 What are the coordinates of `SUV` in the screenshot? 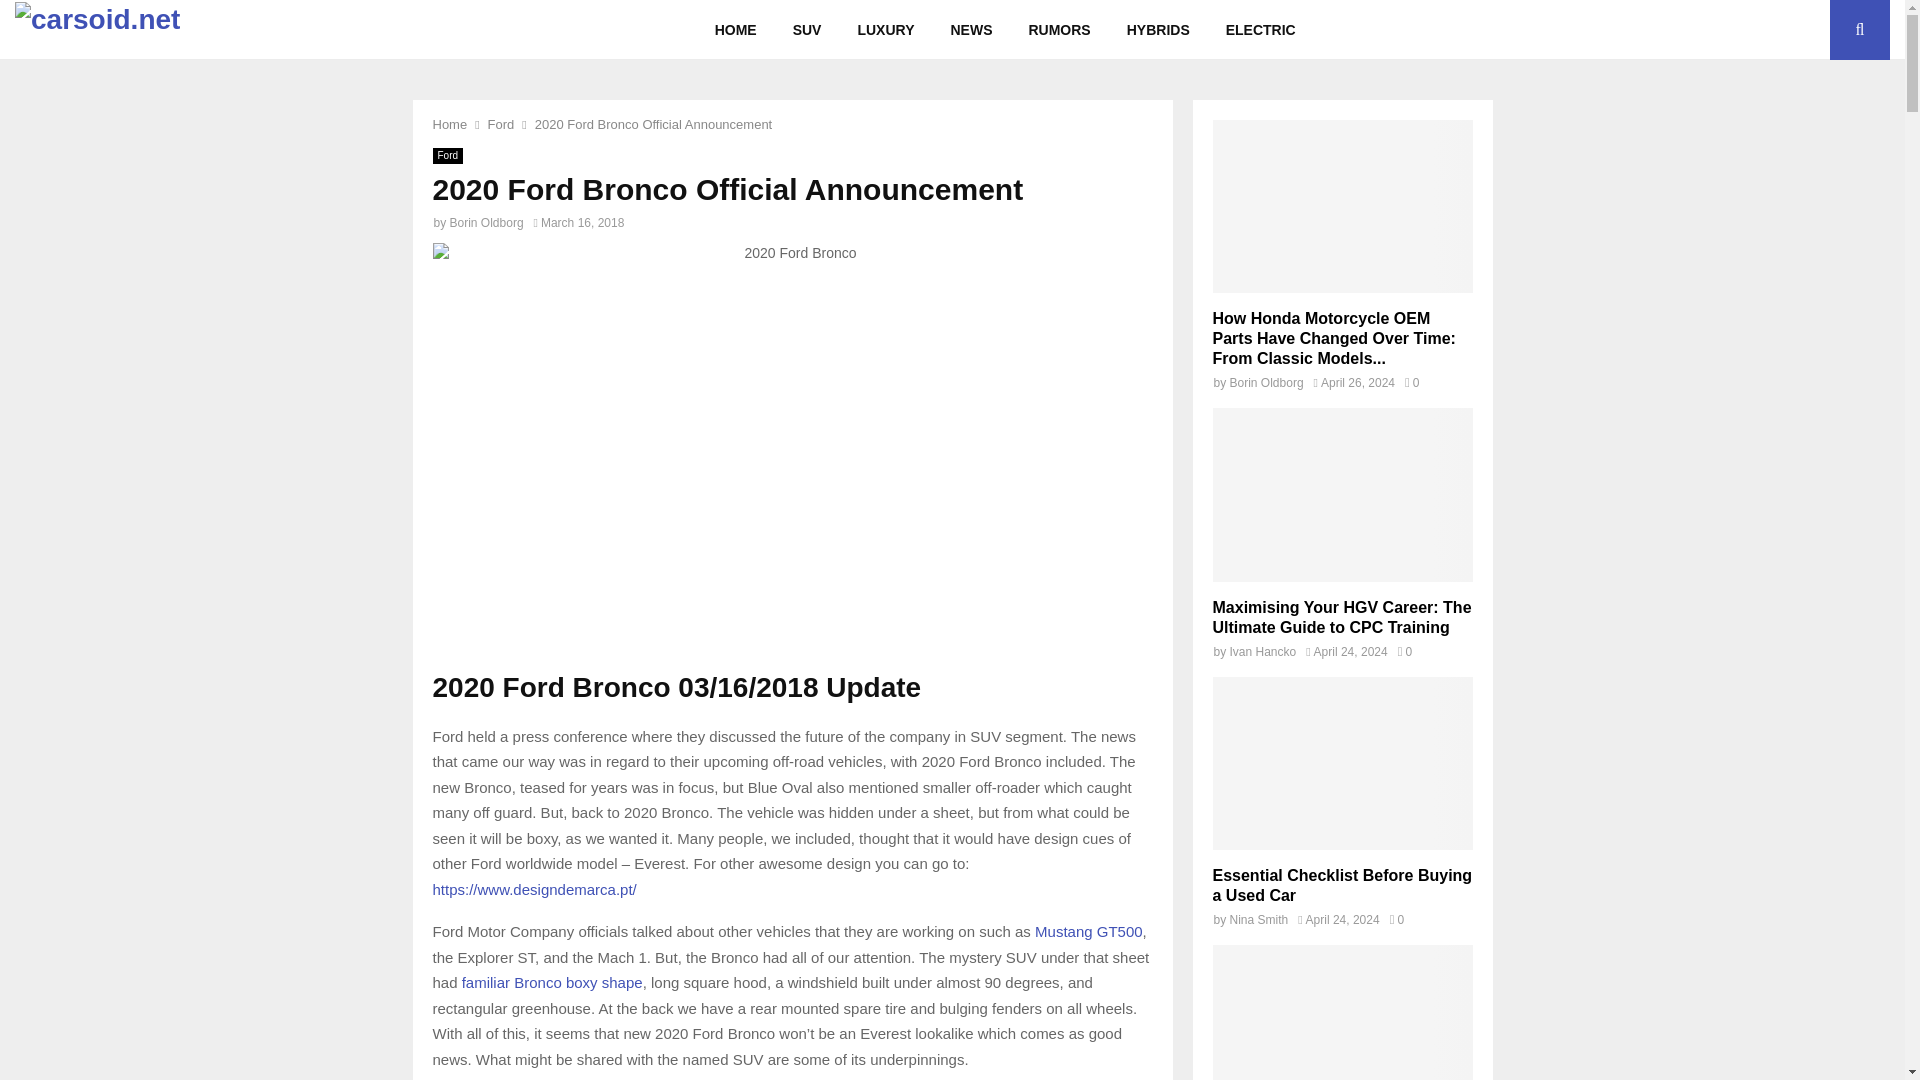 It's located at (808, 30).